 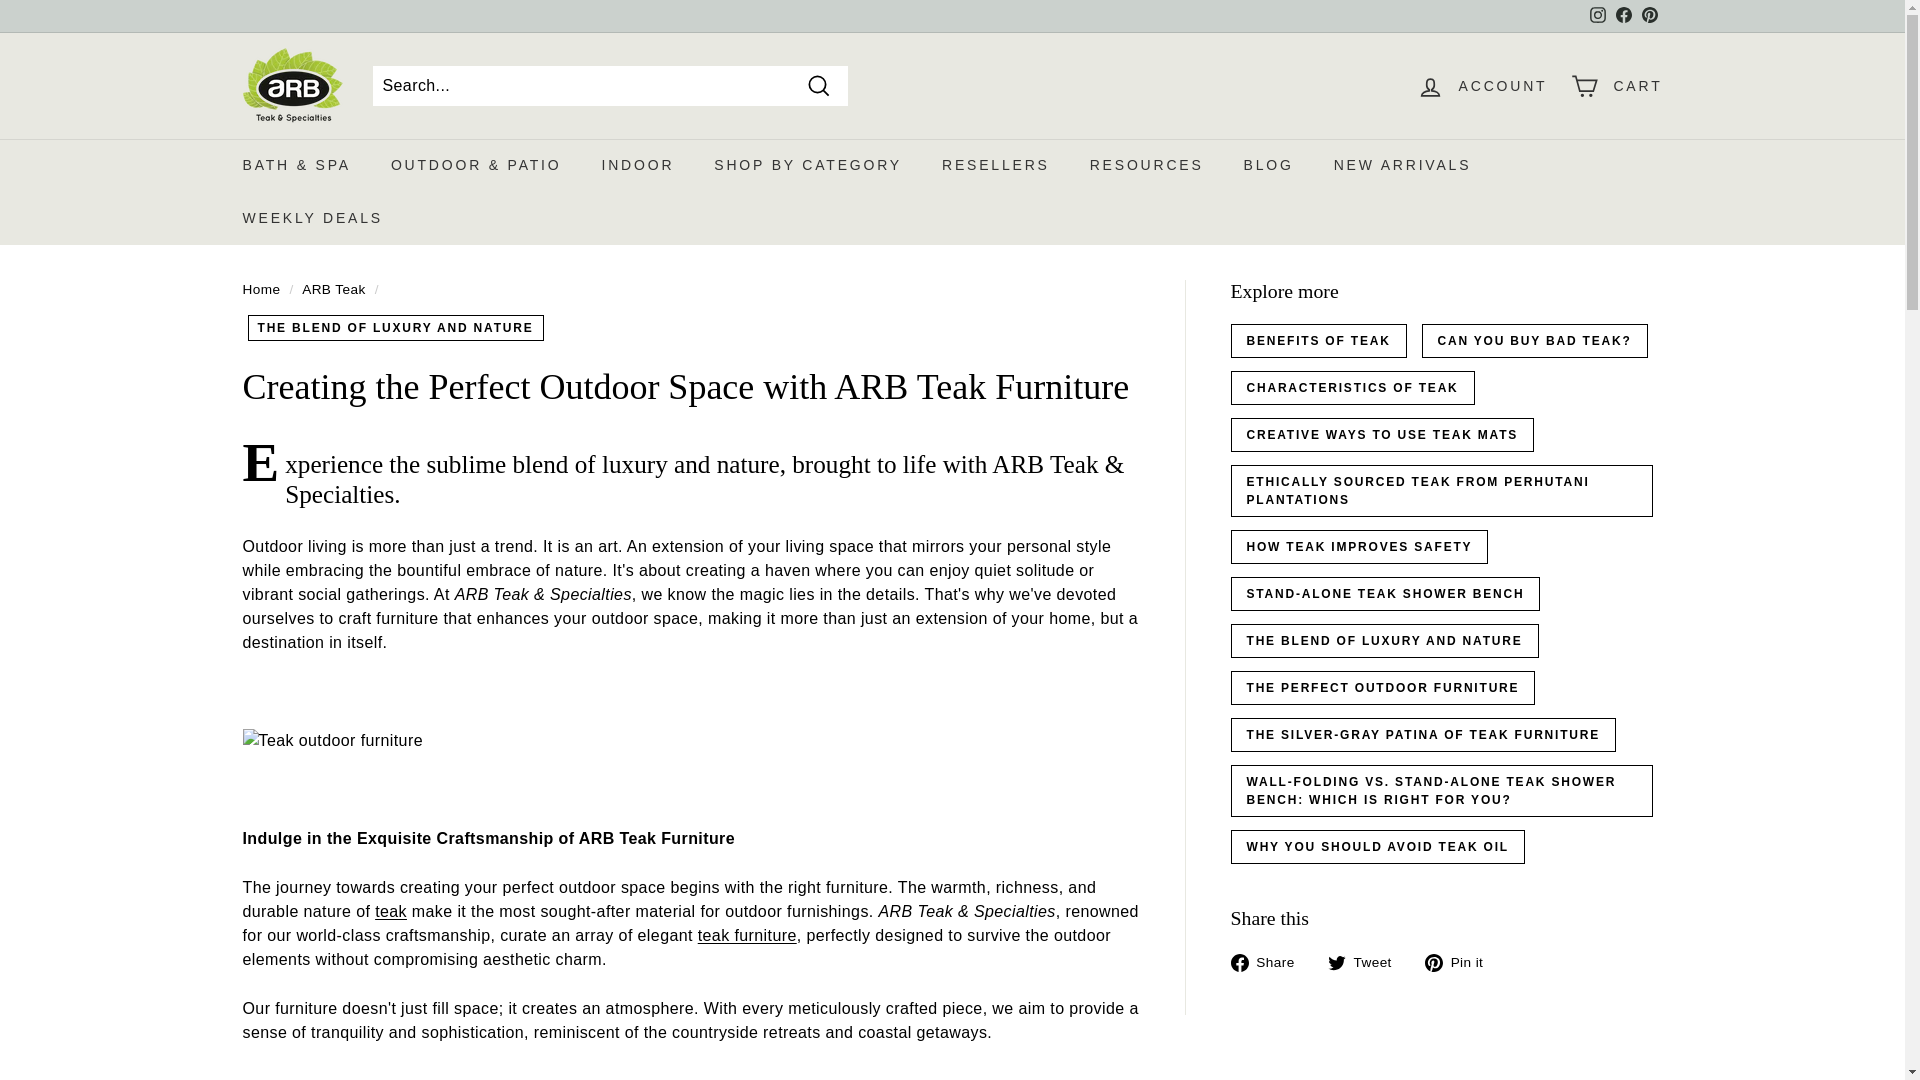 What do you see at coordinates (747, 934) in the screenshot?
I see `Teak furniture` at bounding box center [747, 934].